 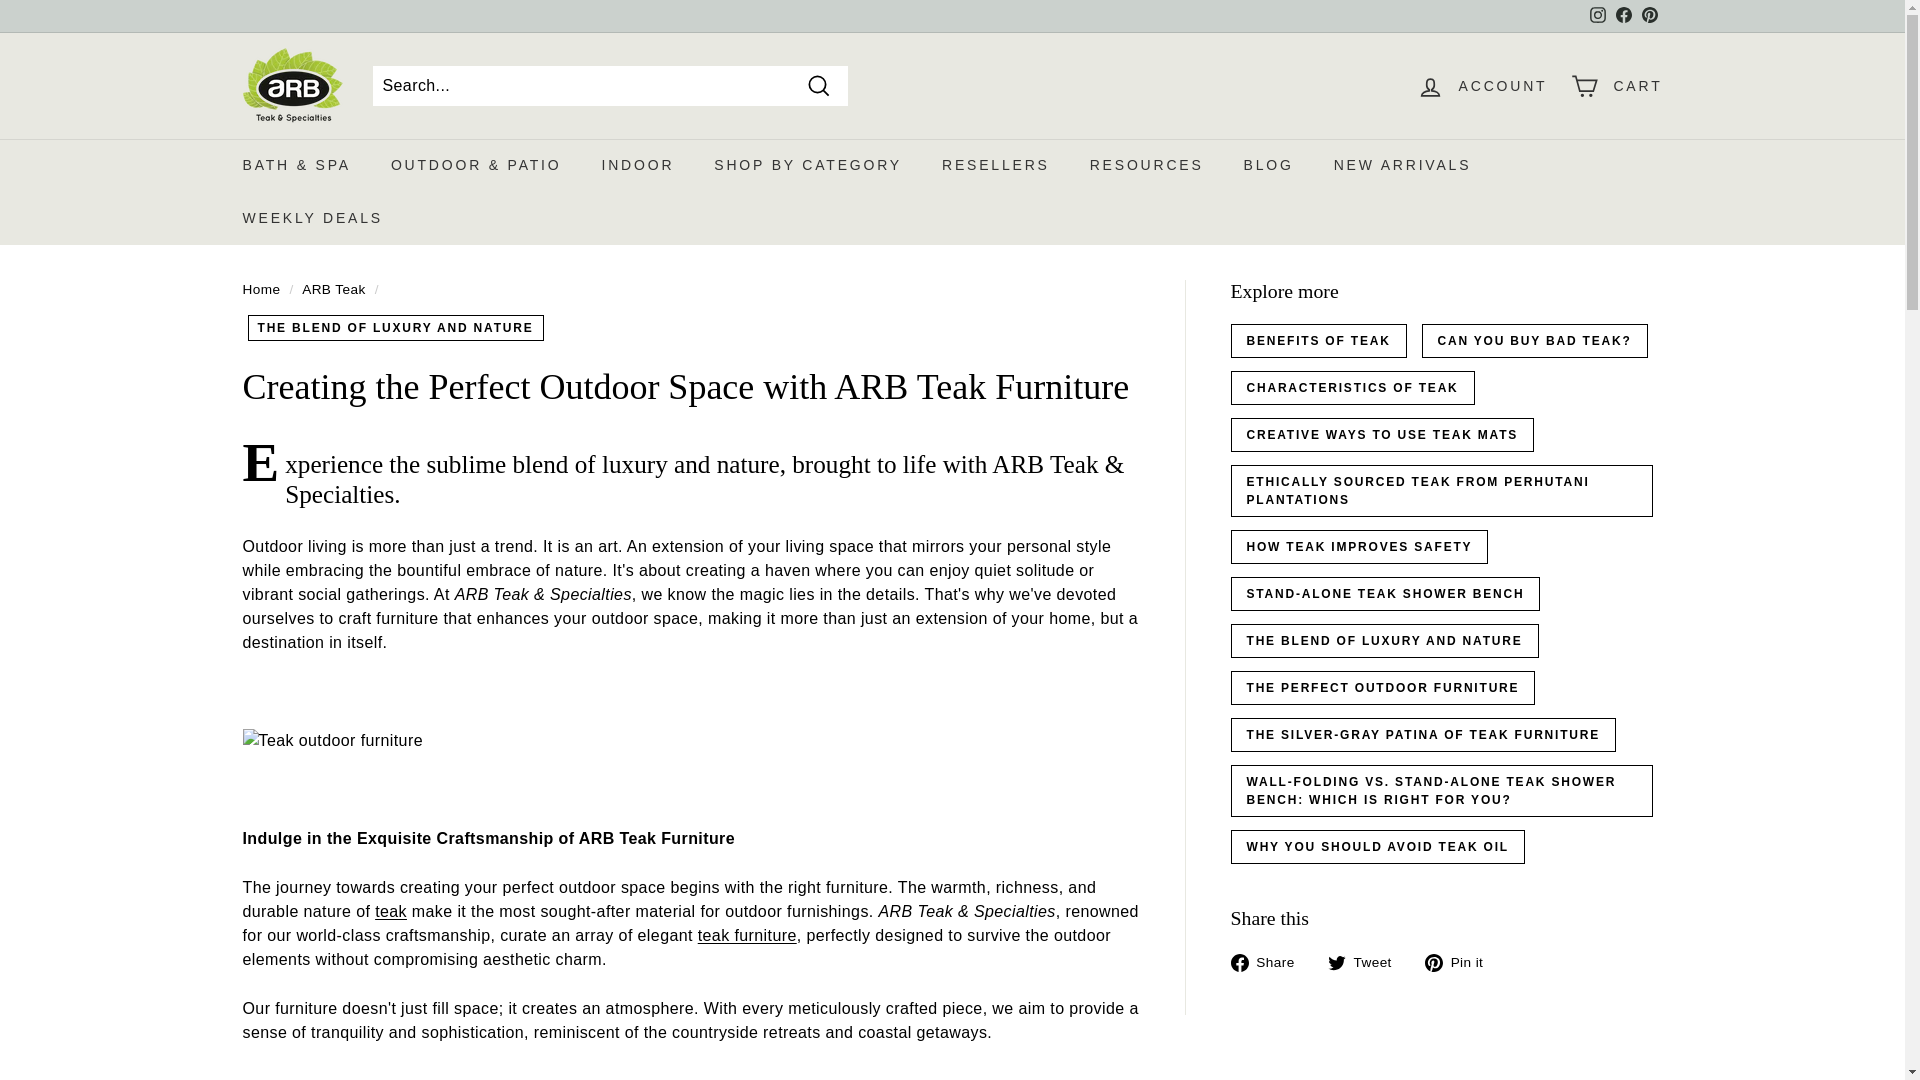 What do you see at coordinates (747, 934) in the screenshot?
I see `Teak furniture` at bounding box center [747, 934].